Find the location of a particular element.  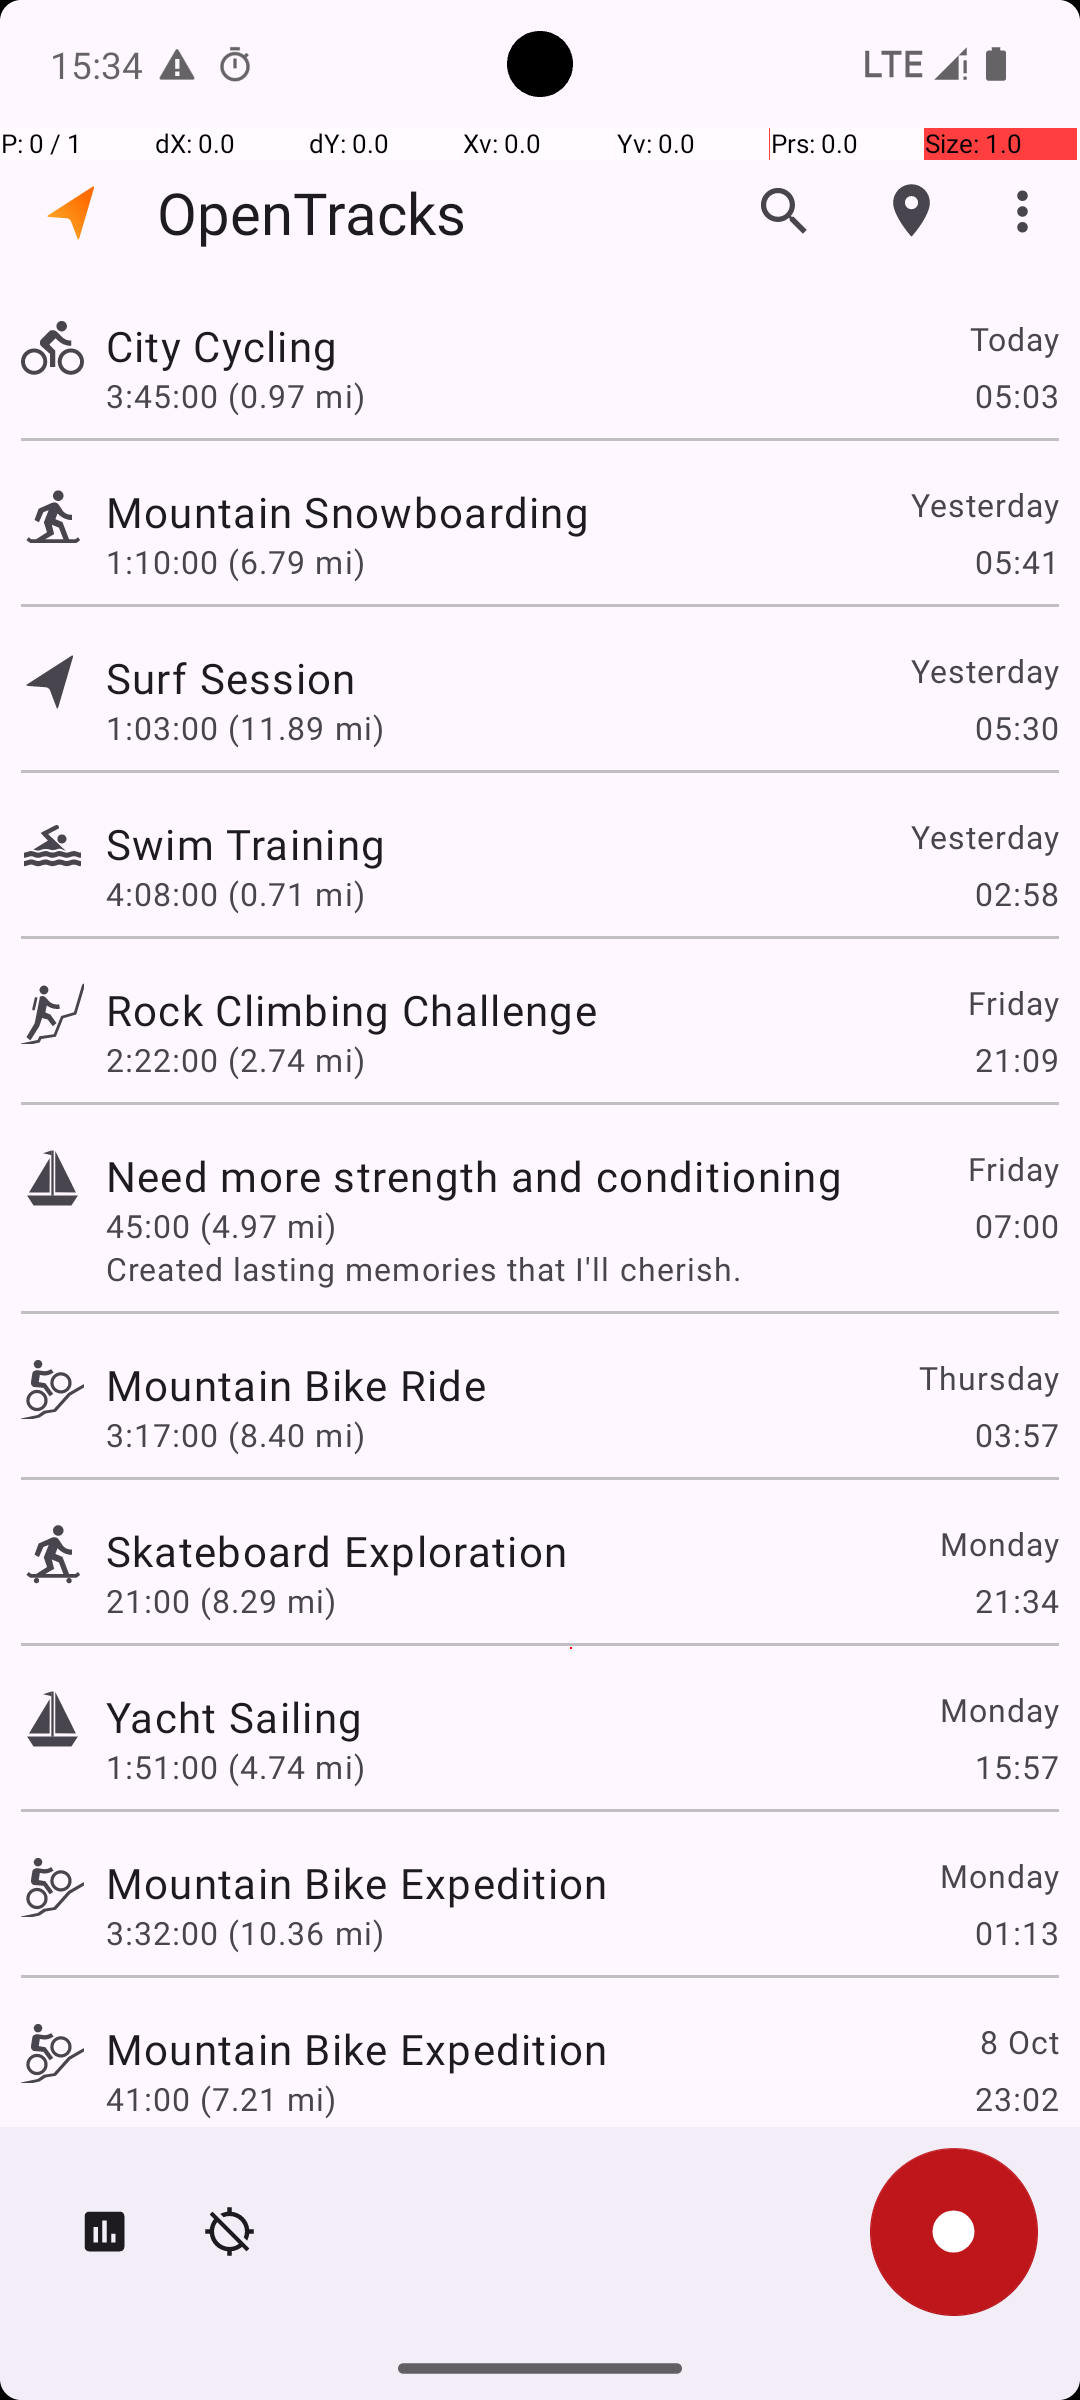

Swim Training is located at coordinates (246, 844).